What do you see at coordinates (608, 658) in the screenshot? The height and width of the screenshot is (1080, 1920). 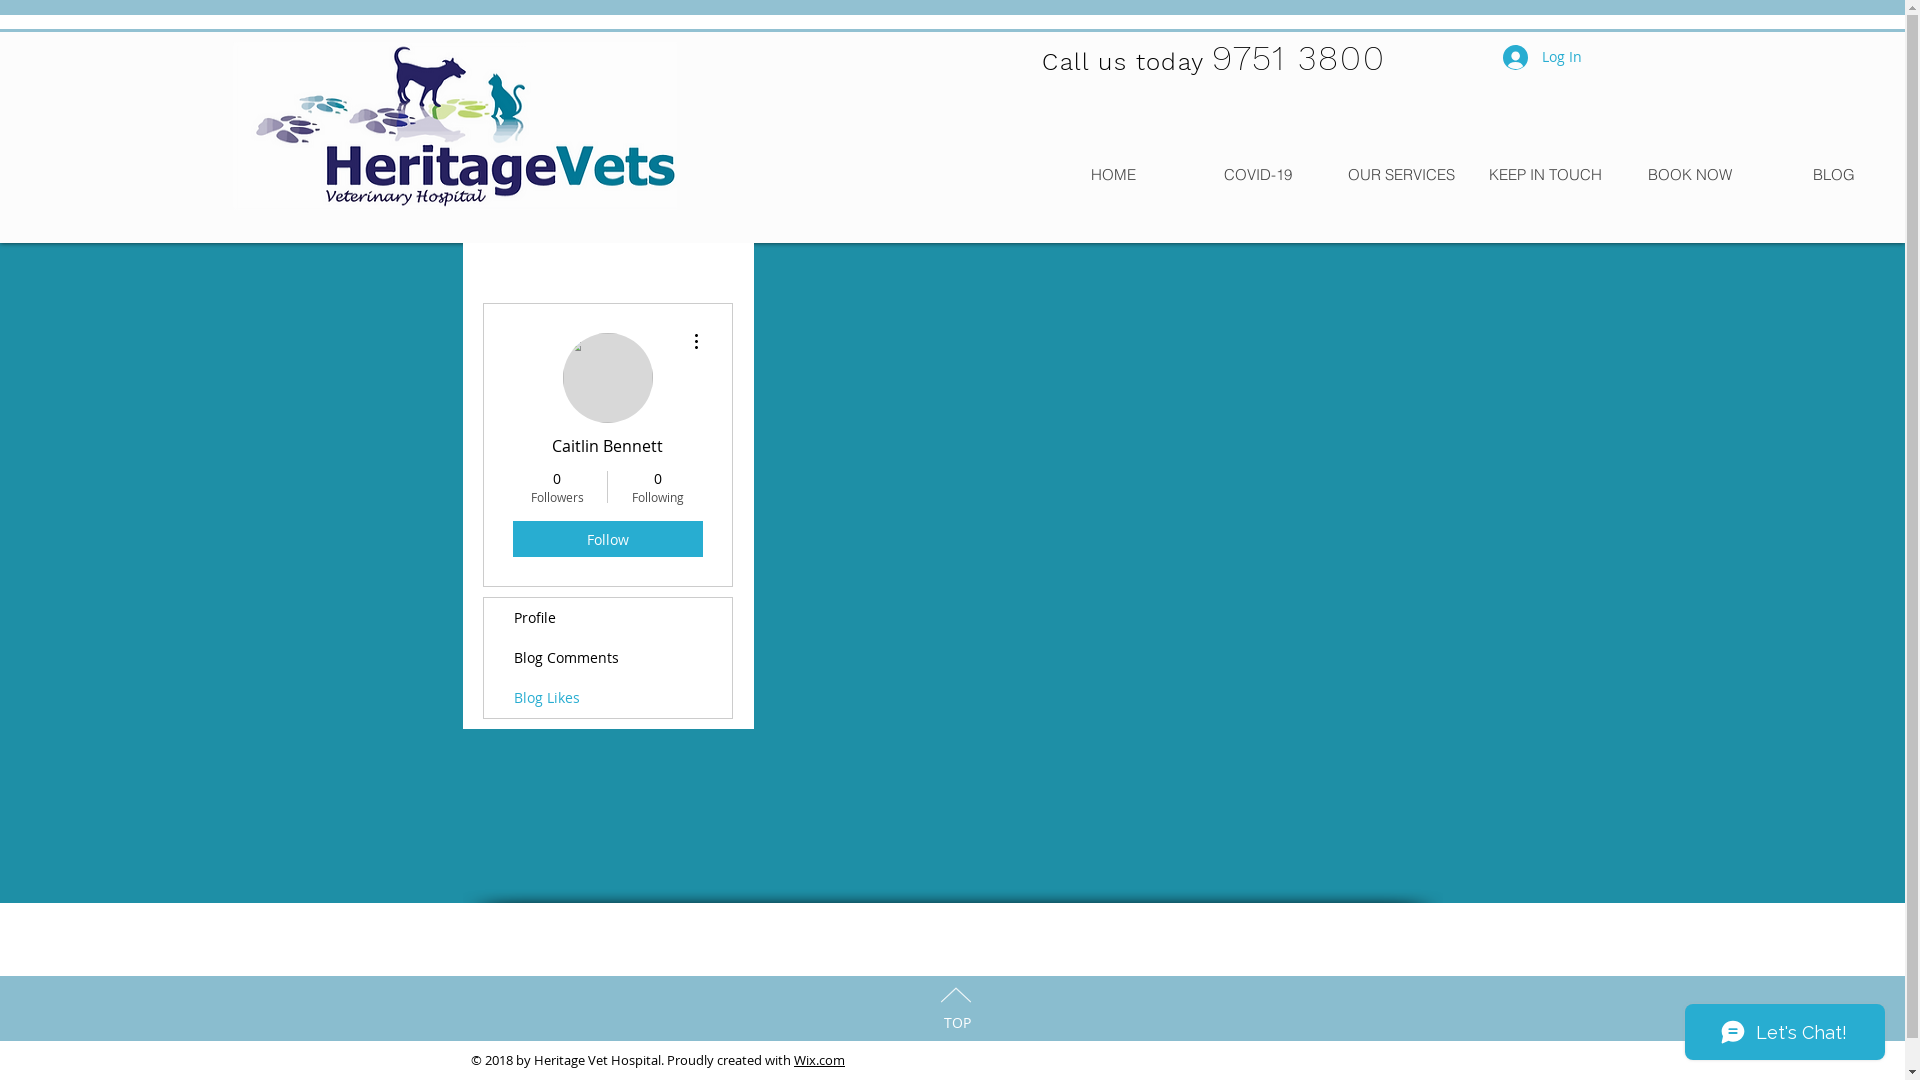 I see `Blog Comments` at bounding box center [608, 658].